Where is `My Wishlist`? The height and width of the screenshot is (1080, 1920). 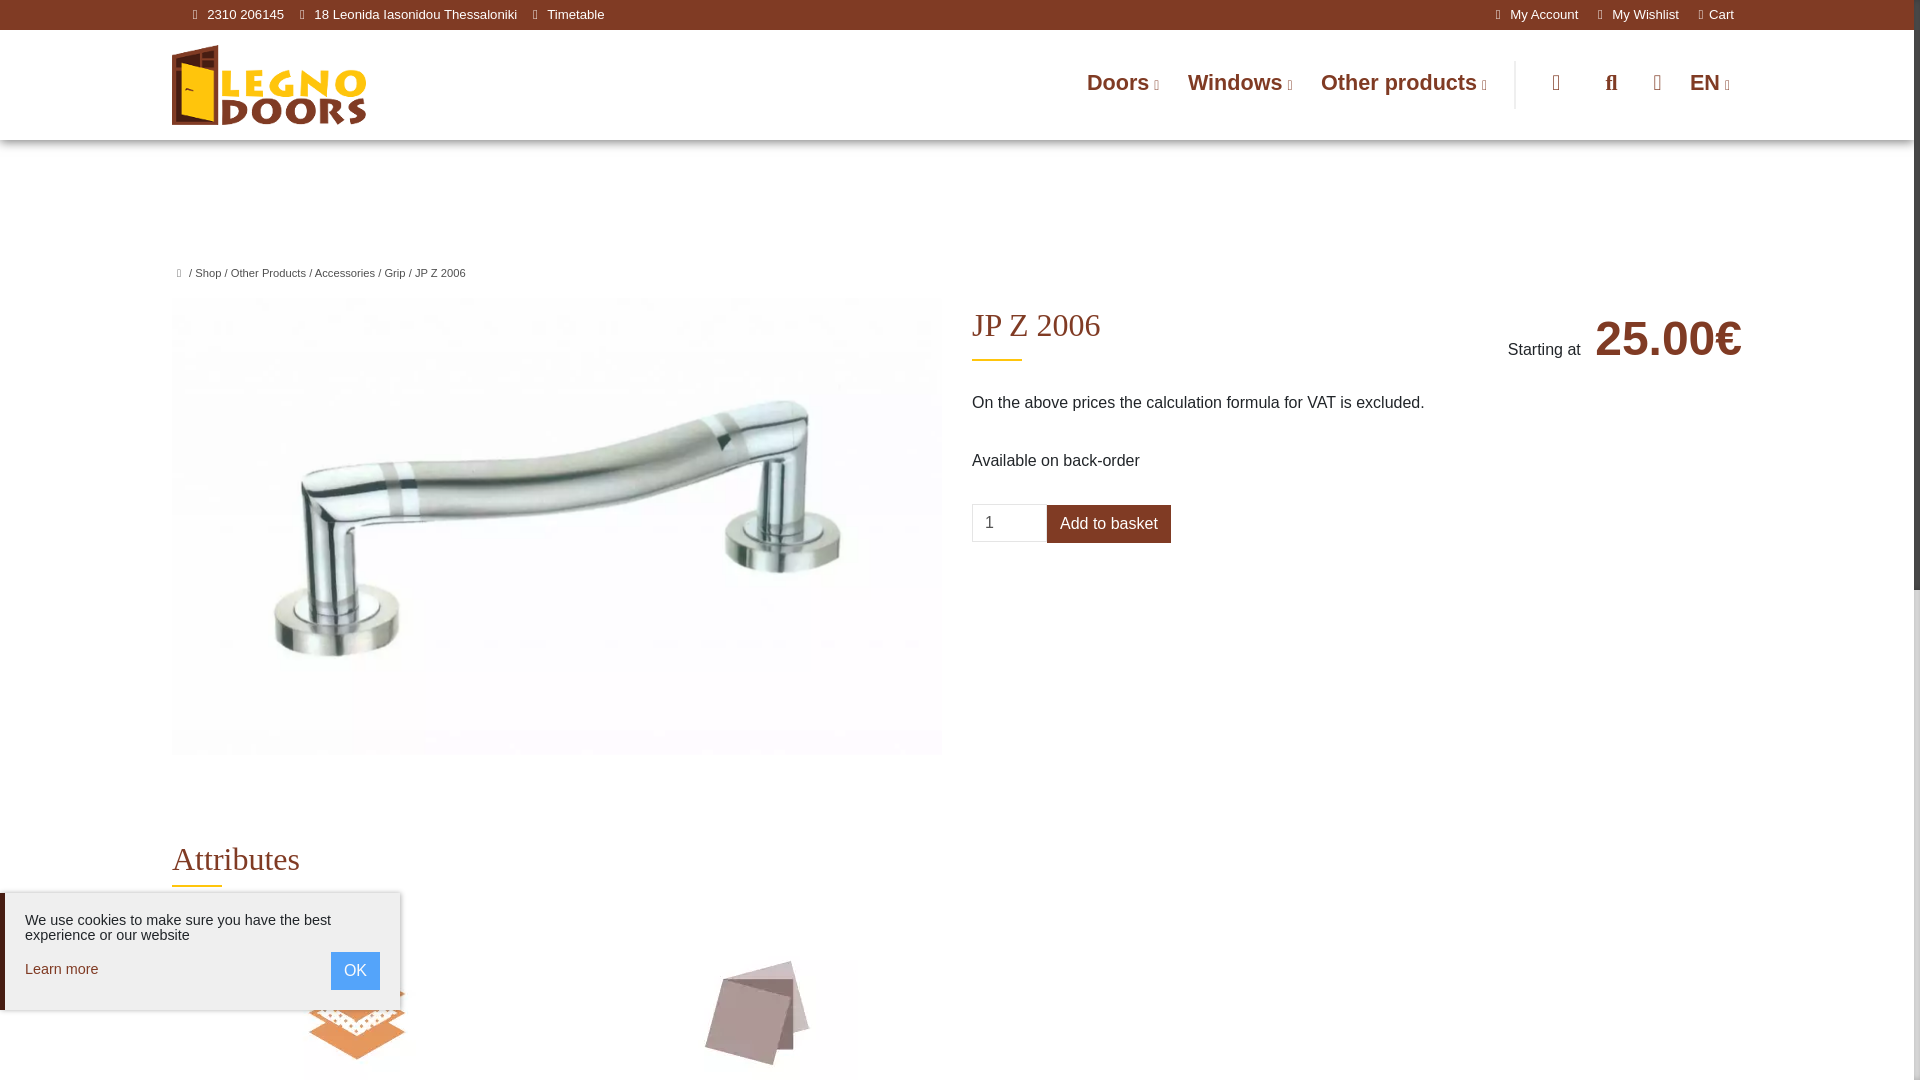
My Wishlist is located at coordinates (1634, 14).